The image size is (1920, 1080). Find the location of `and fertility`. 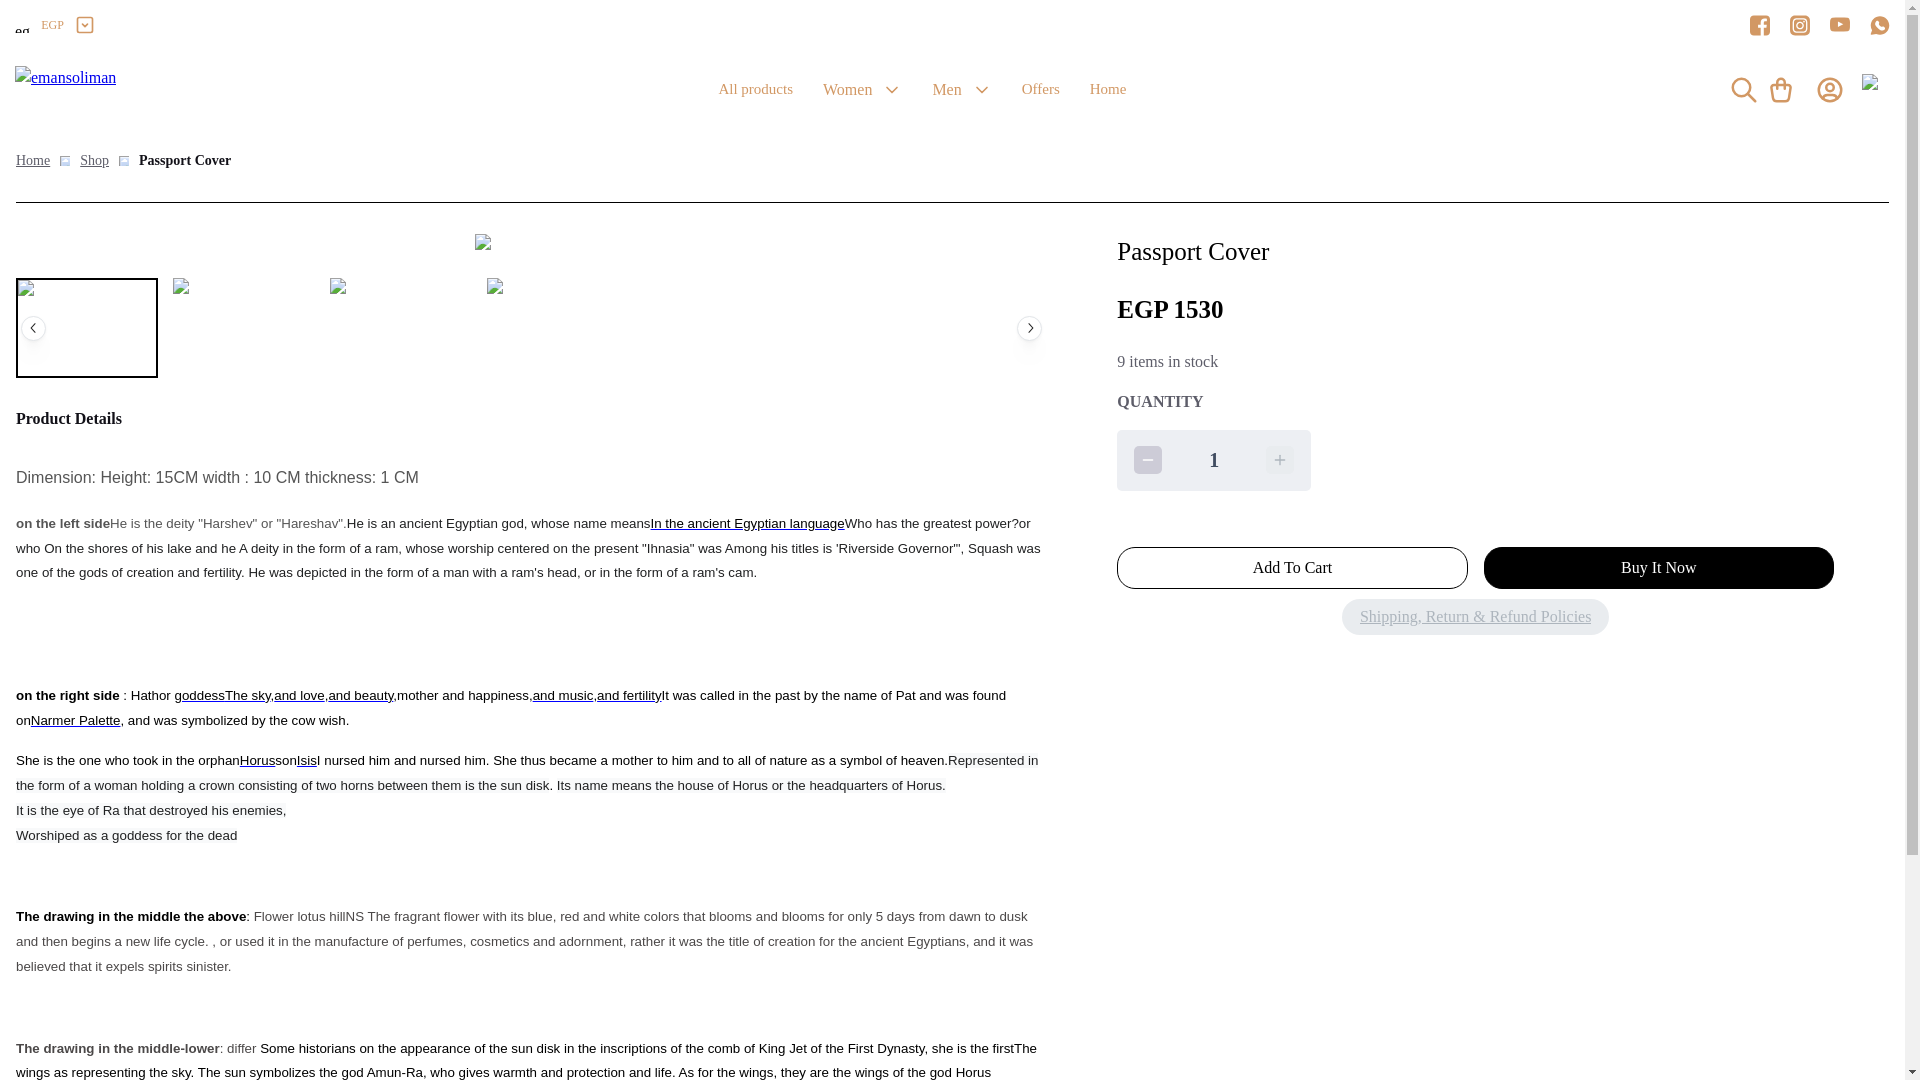

and fertility is located at coordinates (628, 694).